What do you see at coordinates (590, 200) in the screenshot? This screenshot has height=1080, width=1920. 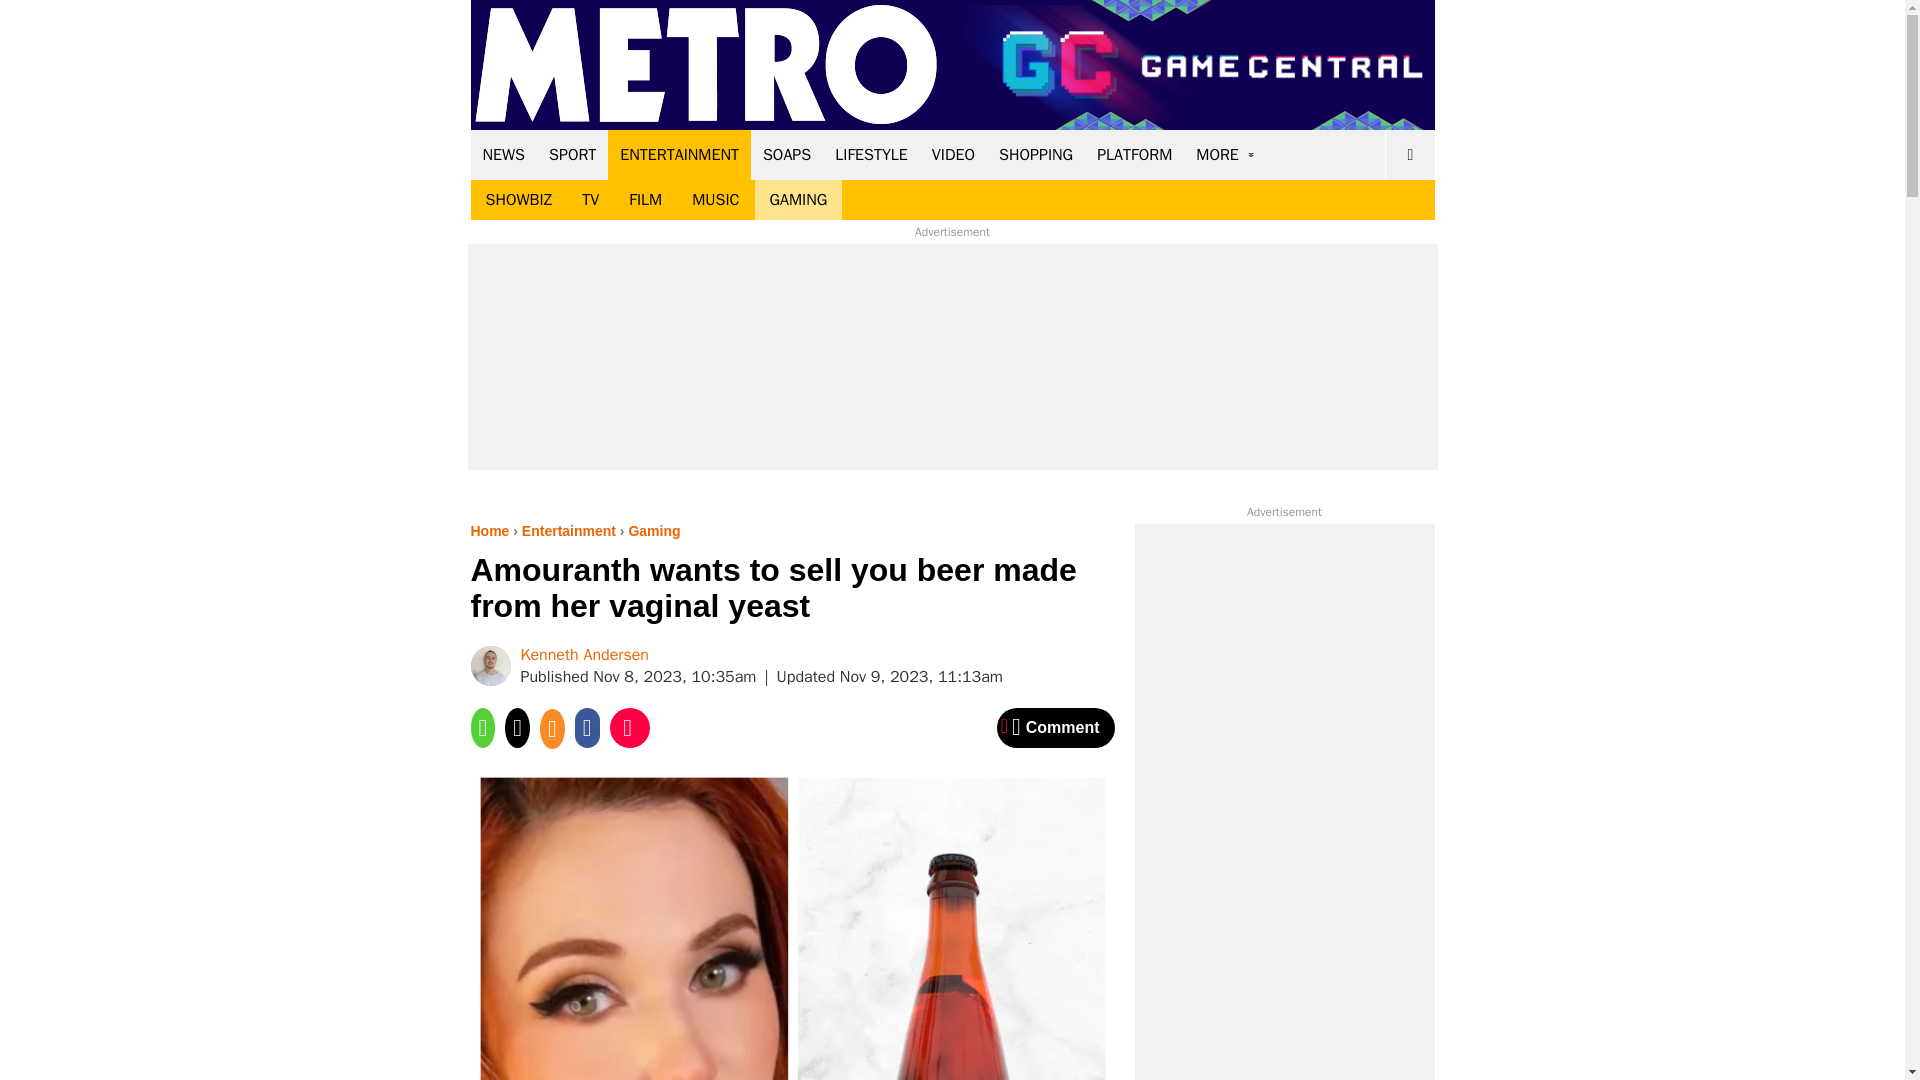 I see `TV` at bounding box center [590, 200].